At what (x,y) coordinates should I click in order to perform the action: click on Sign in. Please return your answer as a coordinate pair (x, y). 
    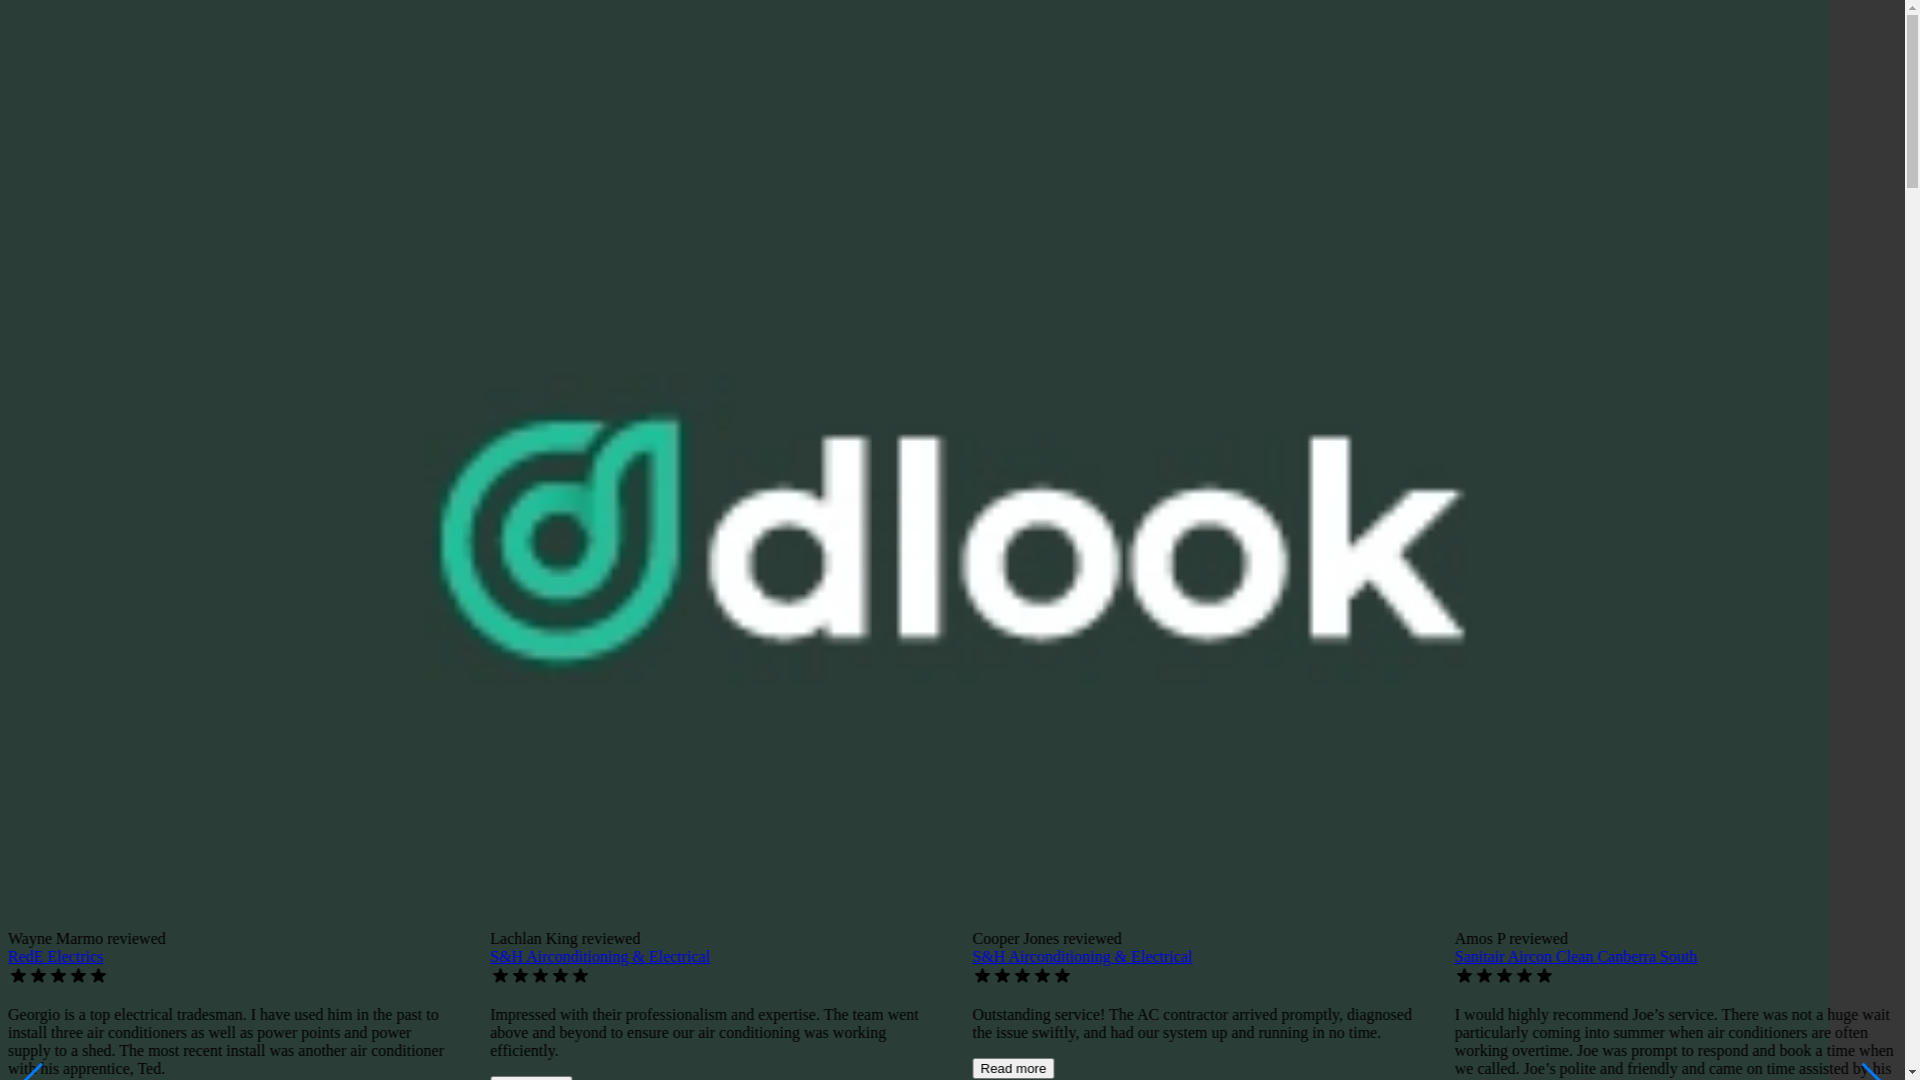
    Looking at the image, I should click on (31, 192).